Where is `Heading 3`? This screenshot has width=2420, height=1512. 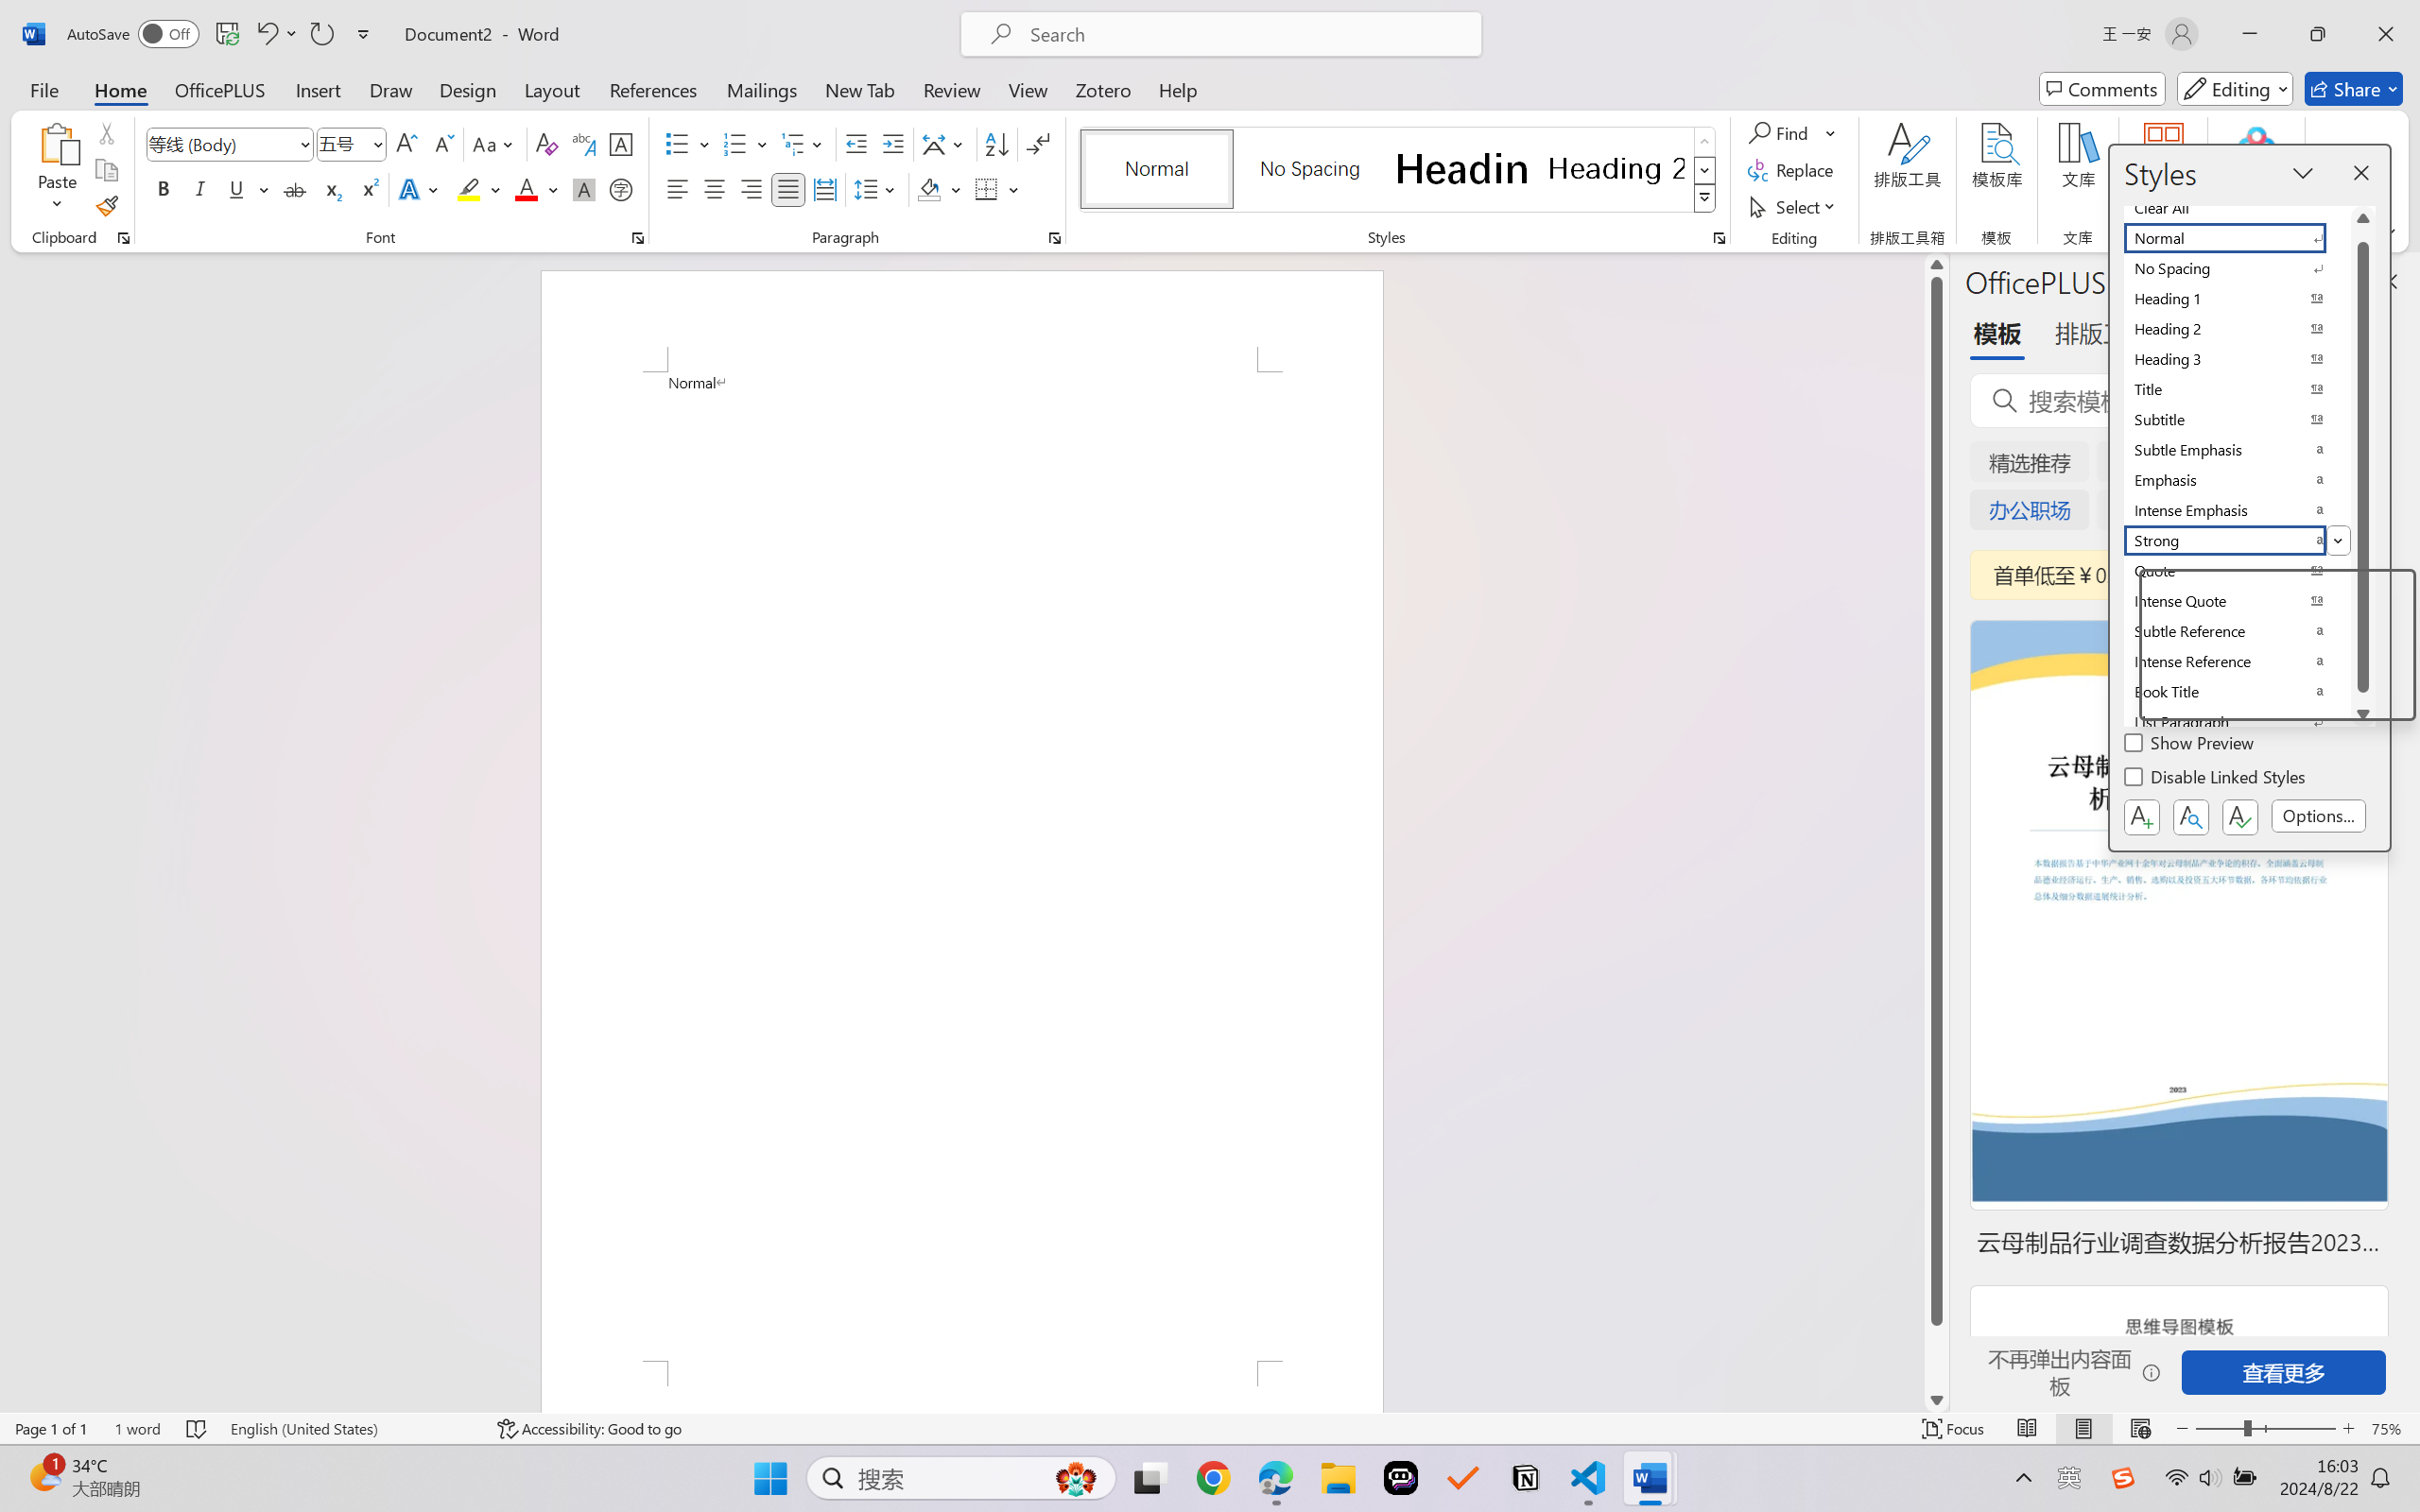
Heading 3 is located at coordinates (2237, 359).